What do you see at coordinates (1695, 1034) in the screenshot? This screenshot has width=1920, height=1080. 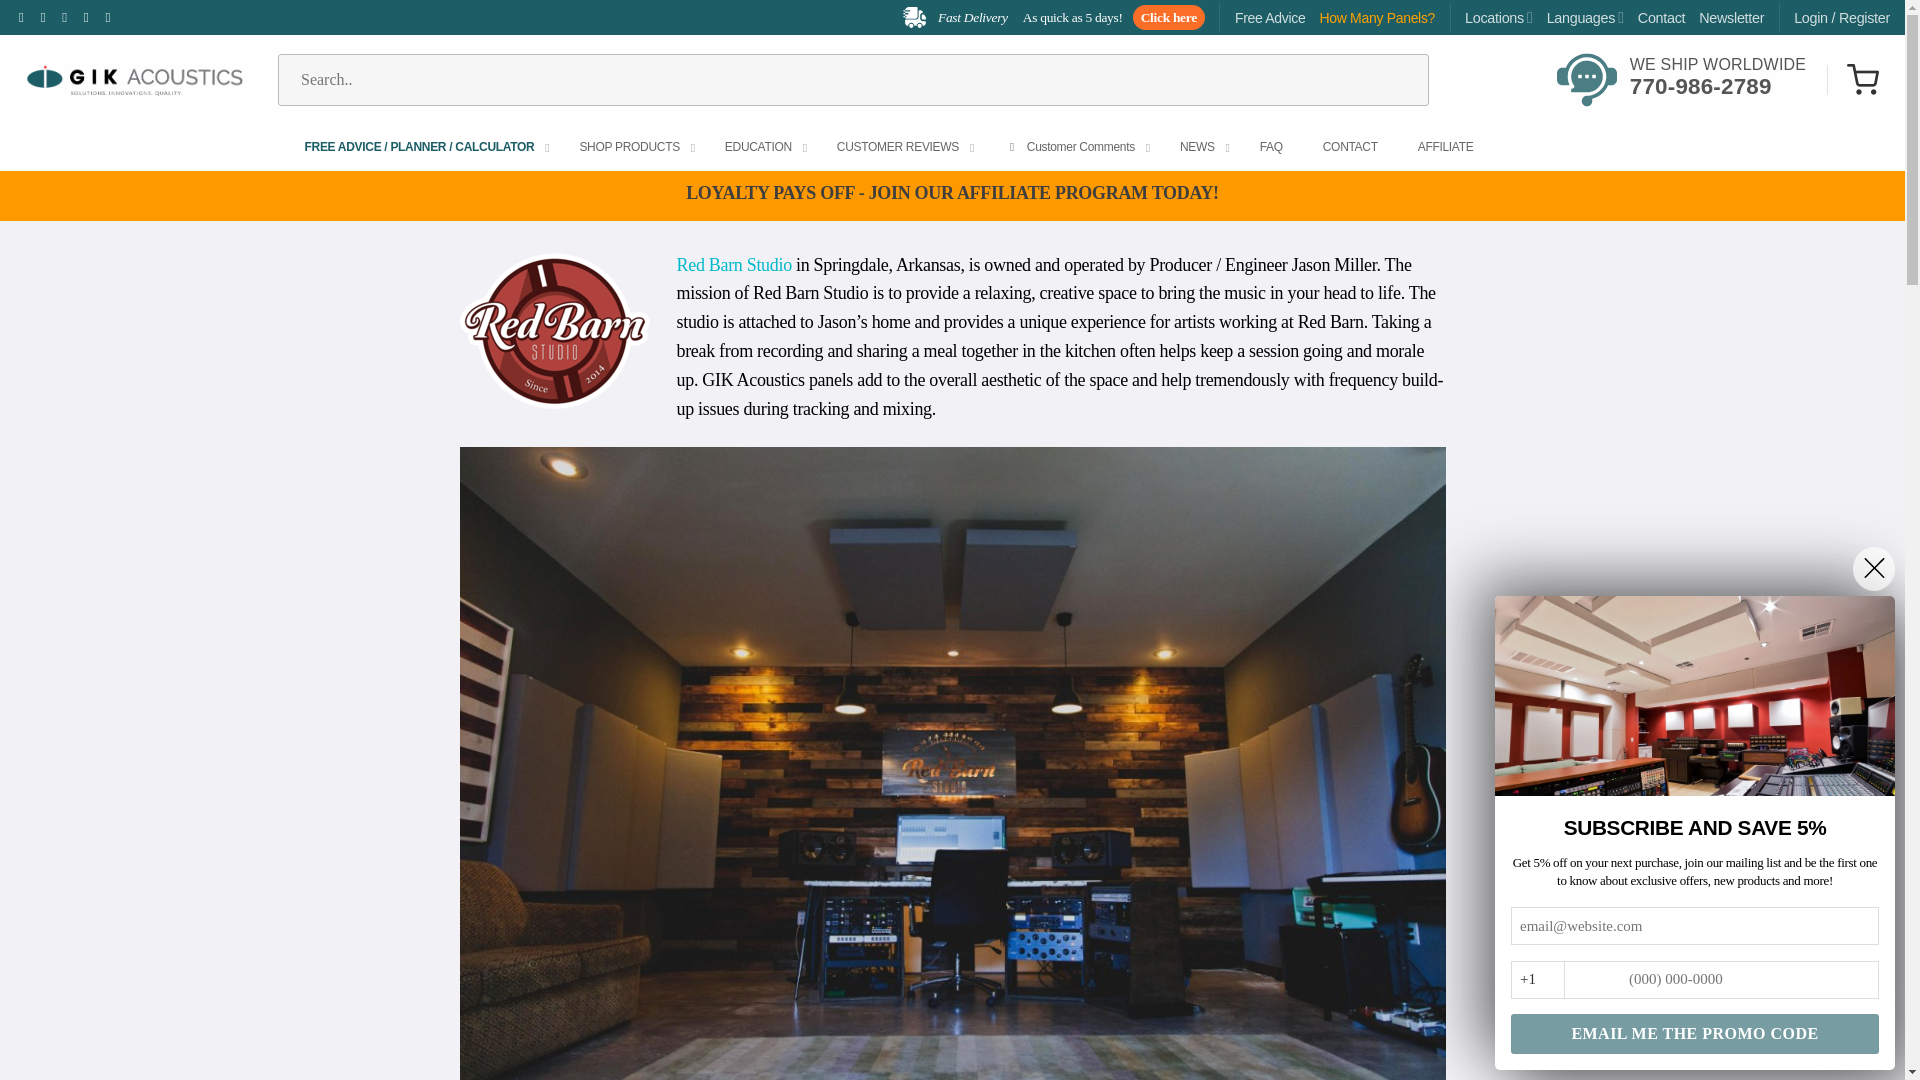 I see `EMAIL ME THE PROMO CODE` at bounding box center [1695, 1034].